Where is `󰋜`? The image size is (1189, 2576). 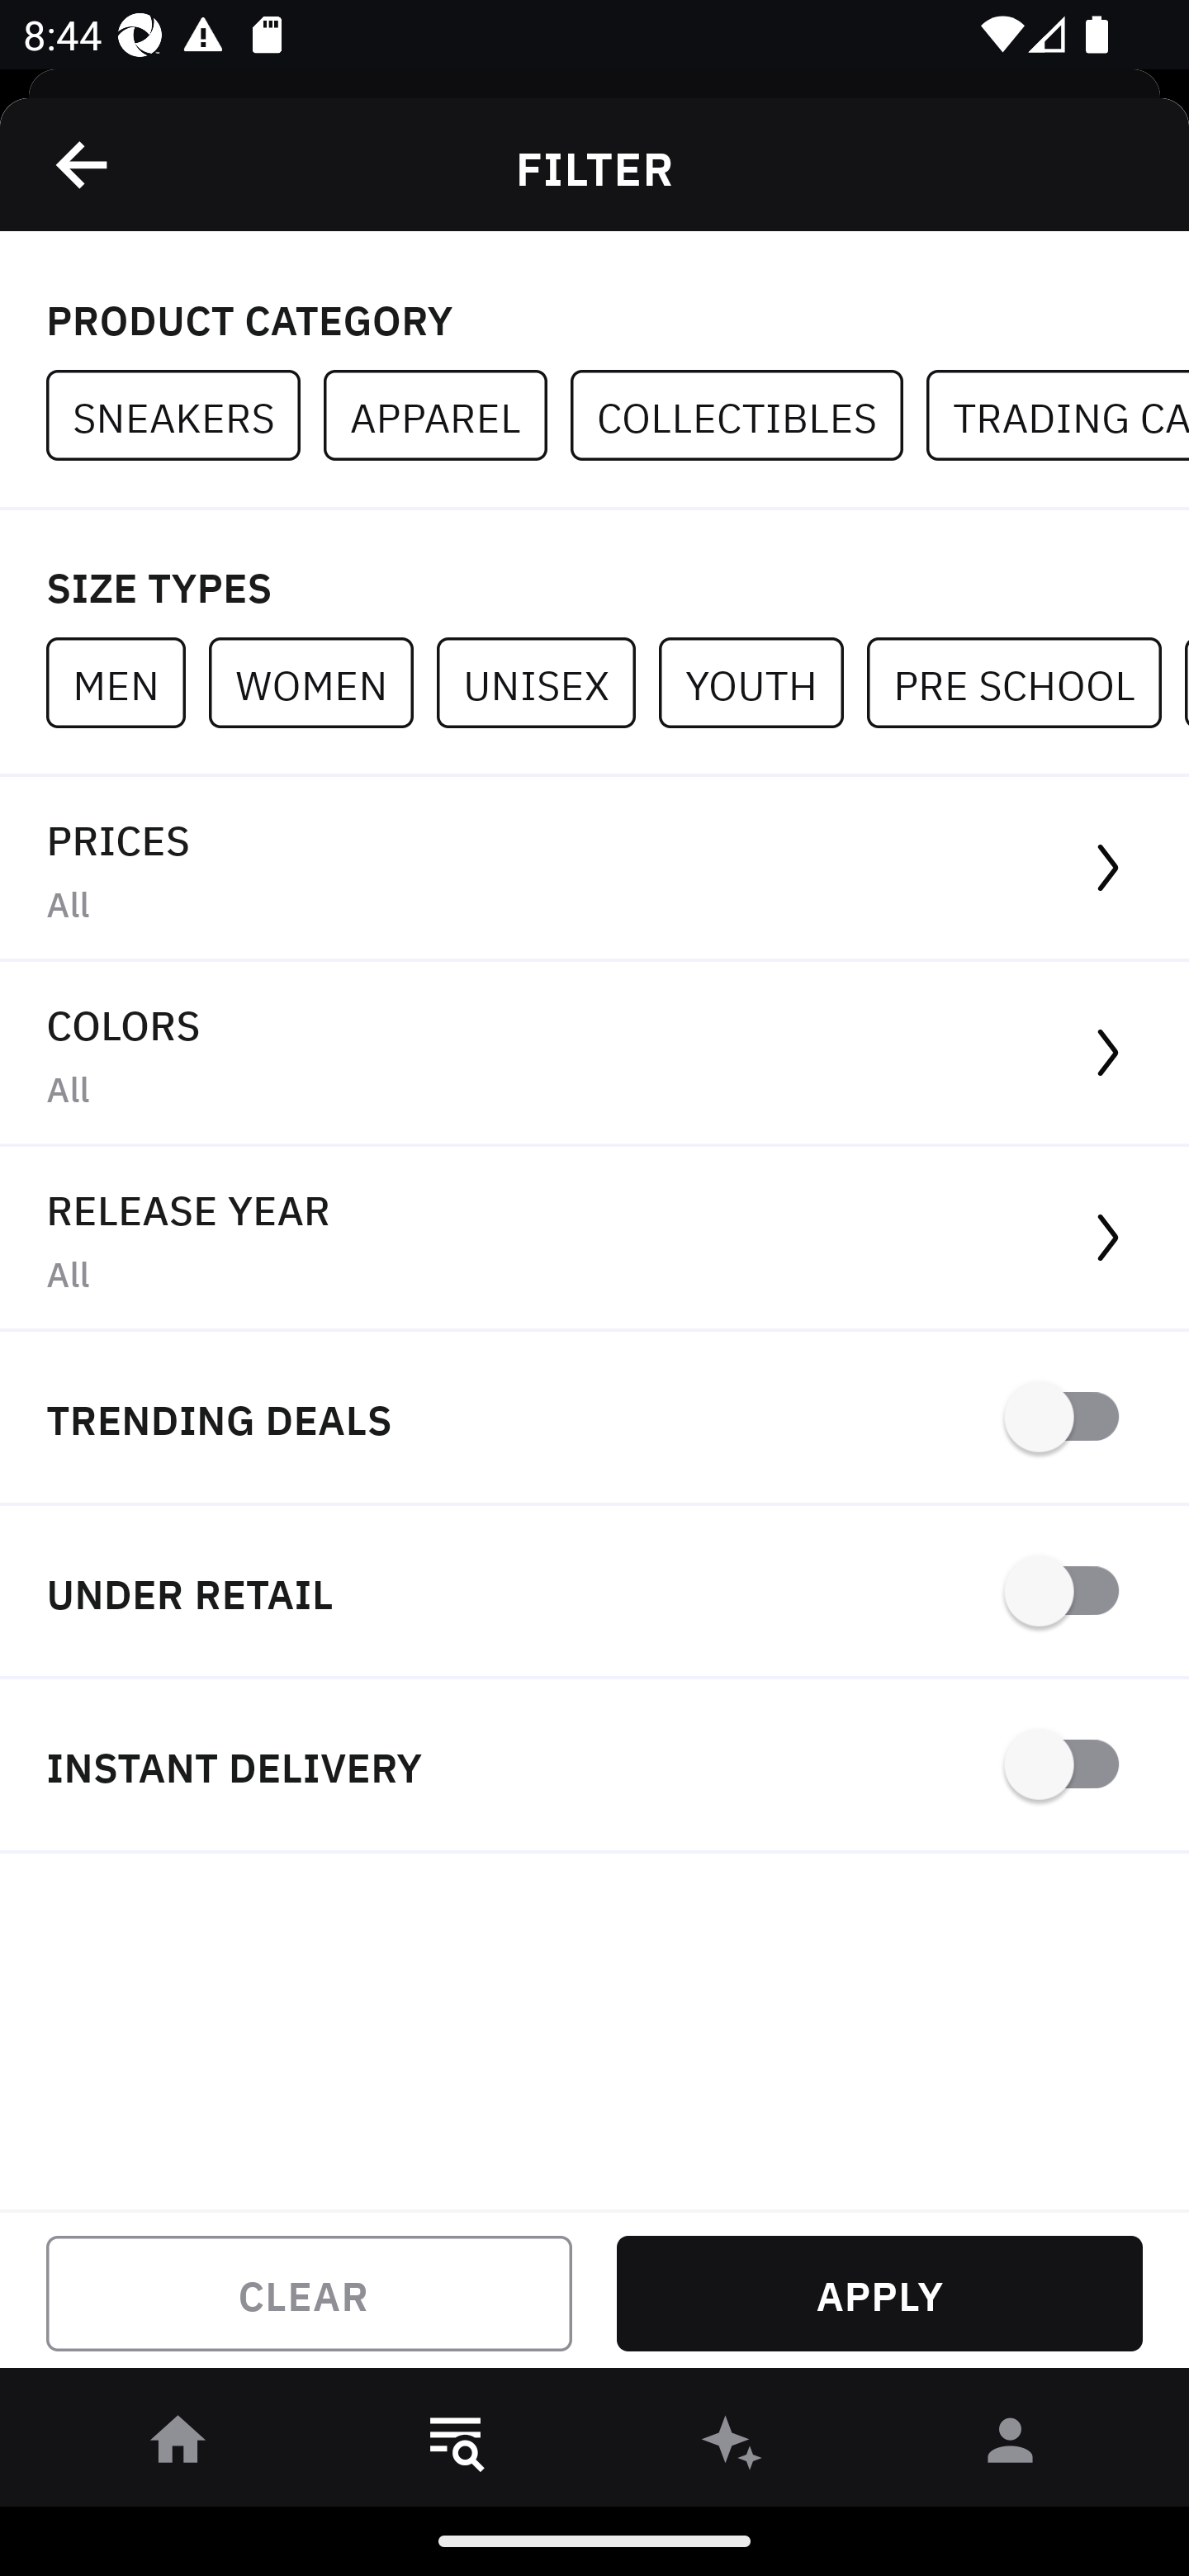 󰋜 is located at coordinates (178, 2446).